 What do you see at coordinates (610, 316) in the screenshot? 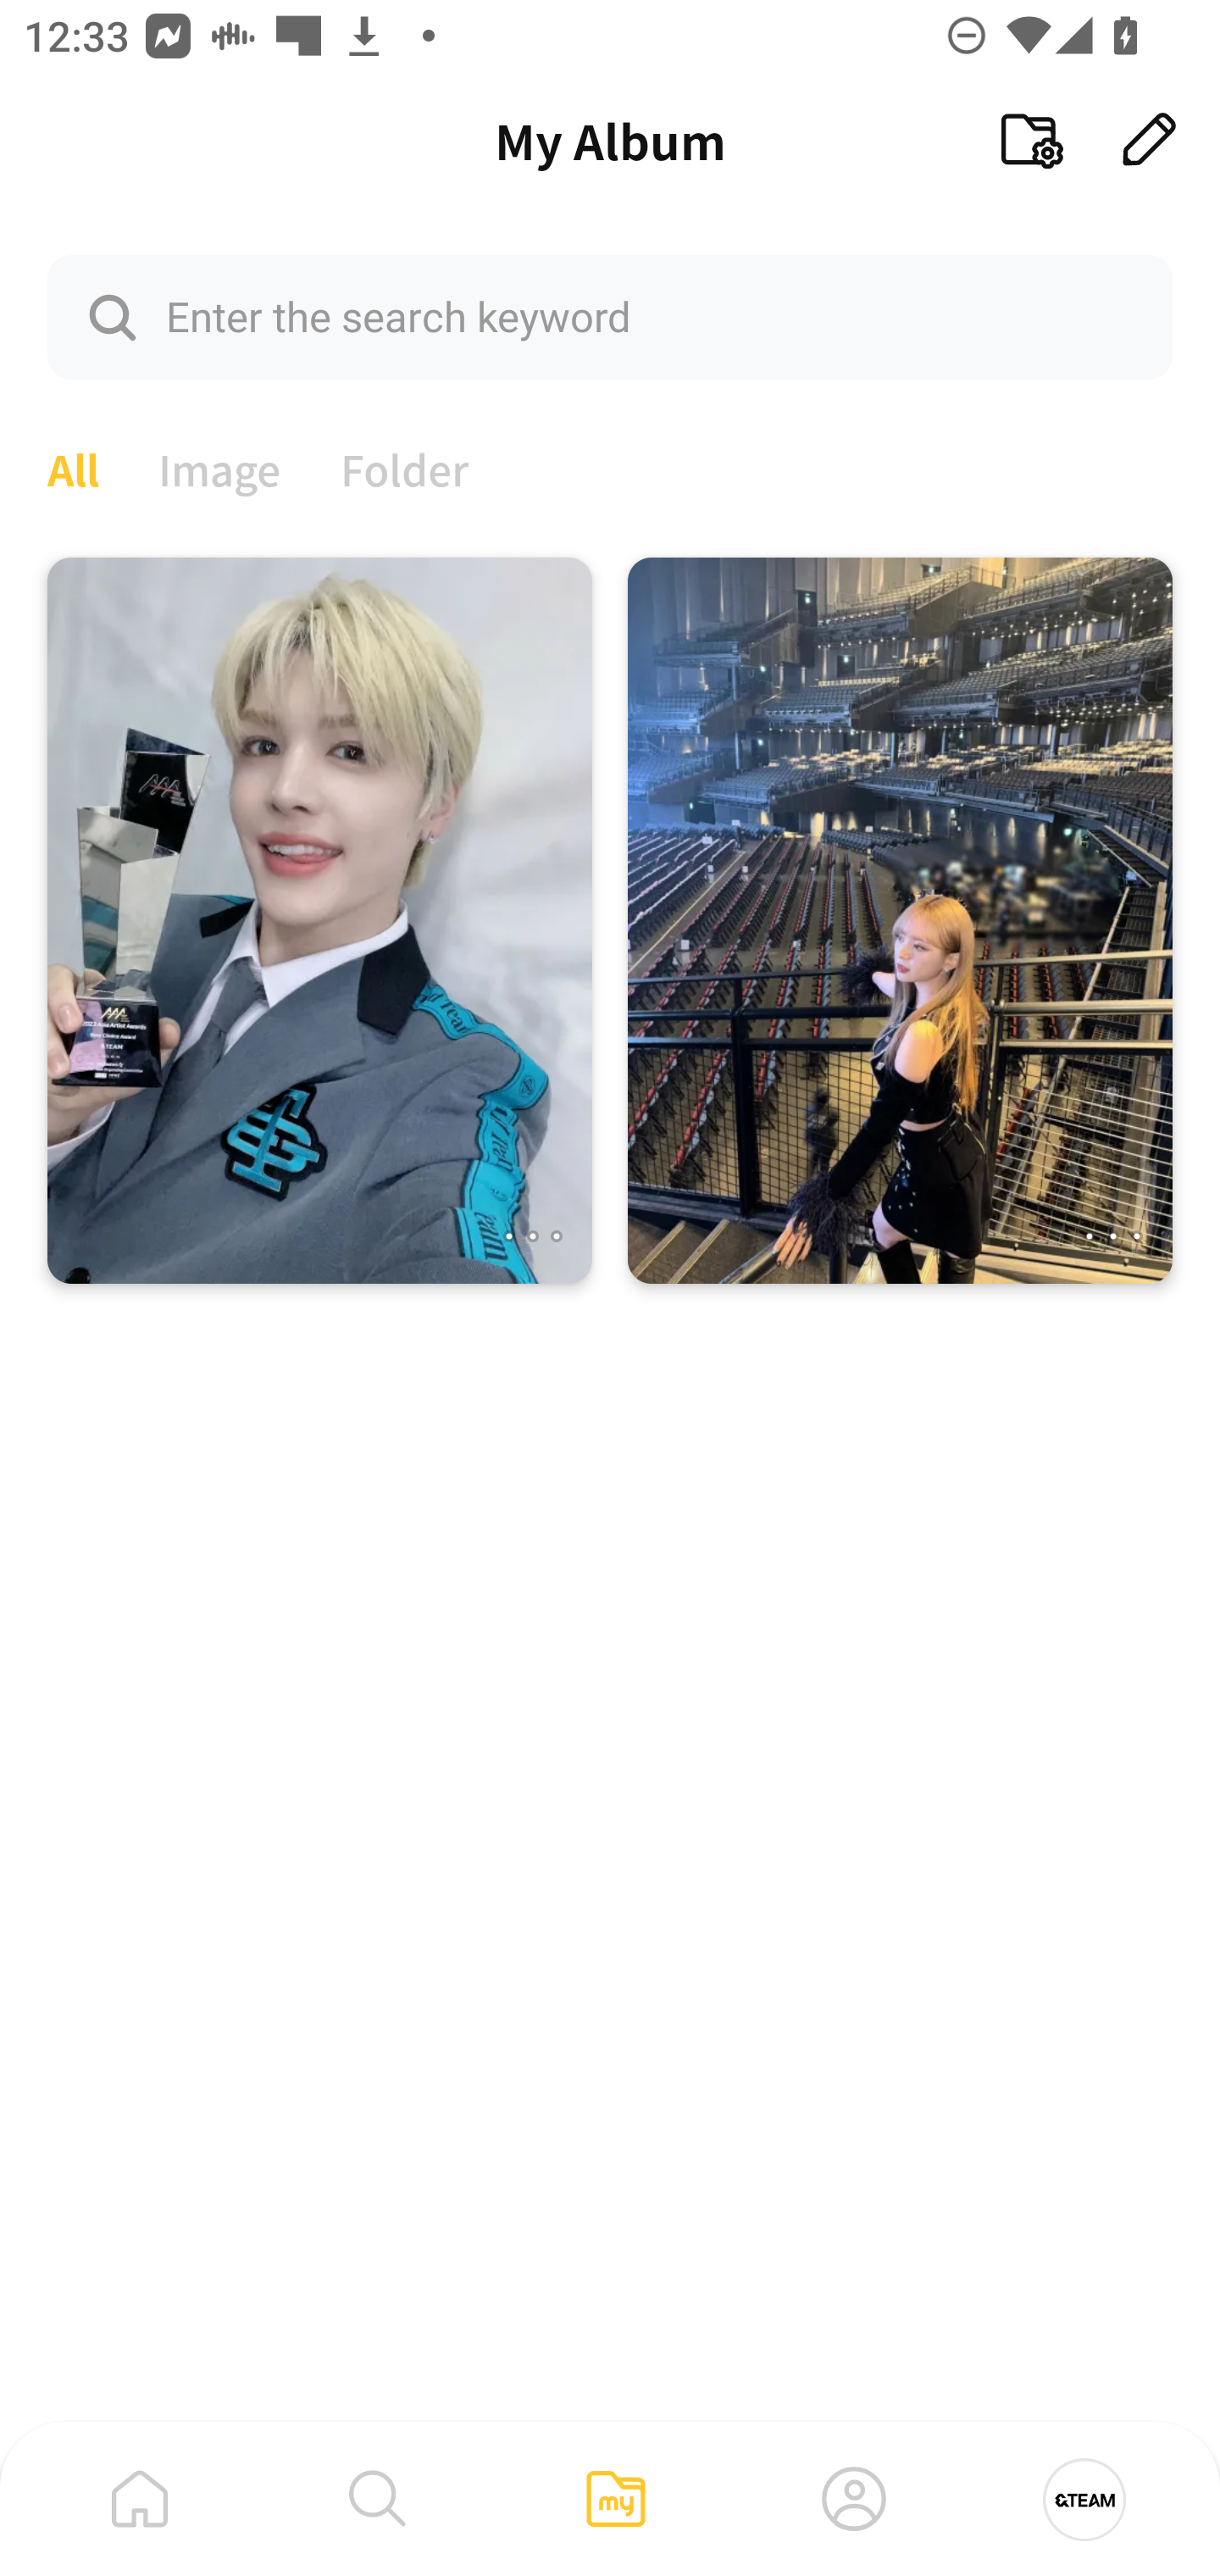
I see `Enter the search keyword` at bounding box center [610, 316].